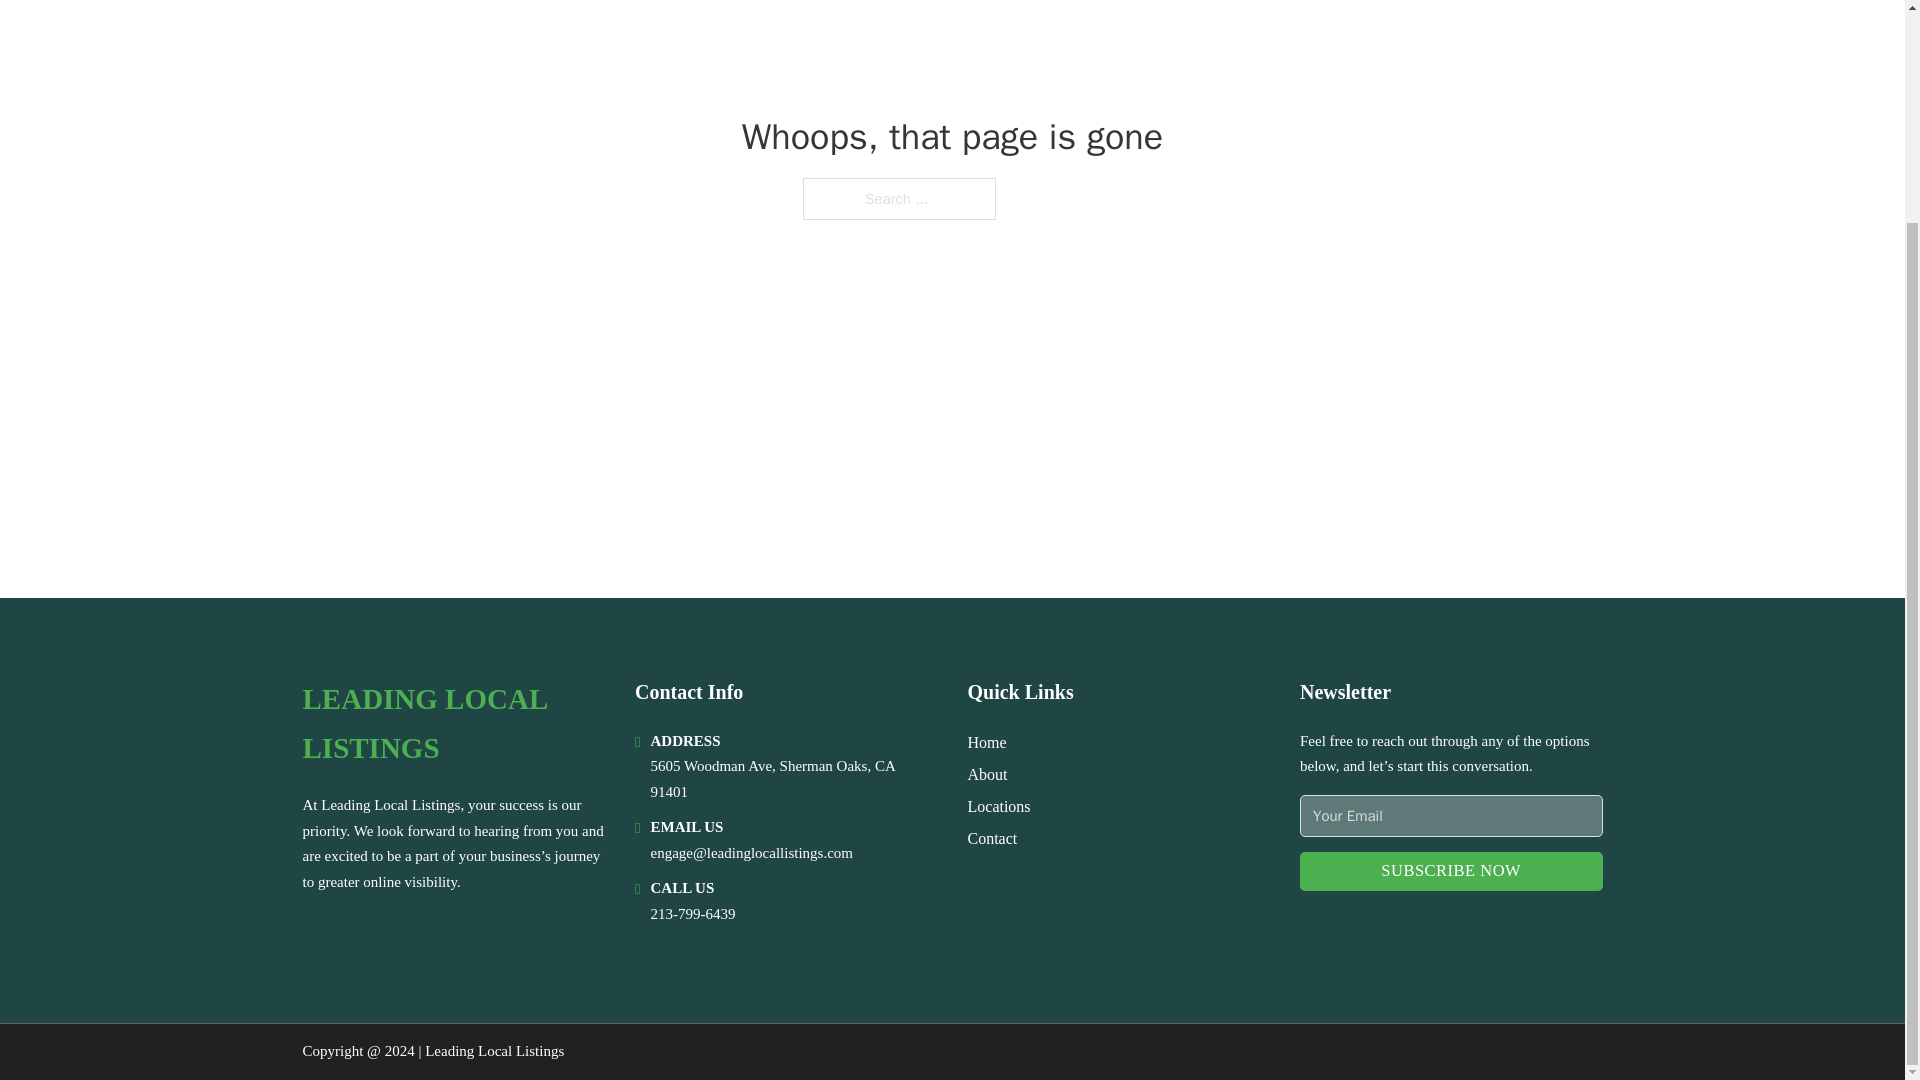 The image size is (1920, 1080). Describe the element at coordinates (988, 774) in the screenshot. I see `About` at that location.